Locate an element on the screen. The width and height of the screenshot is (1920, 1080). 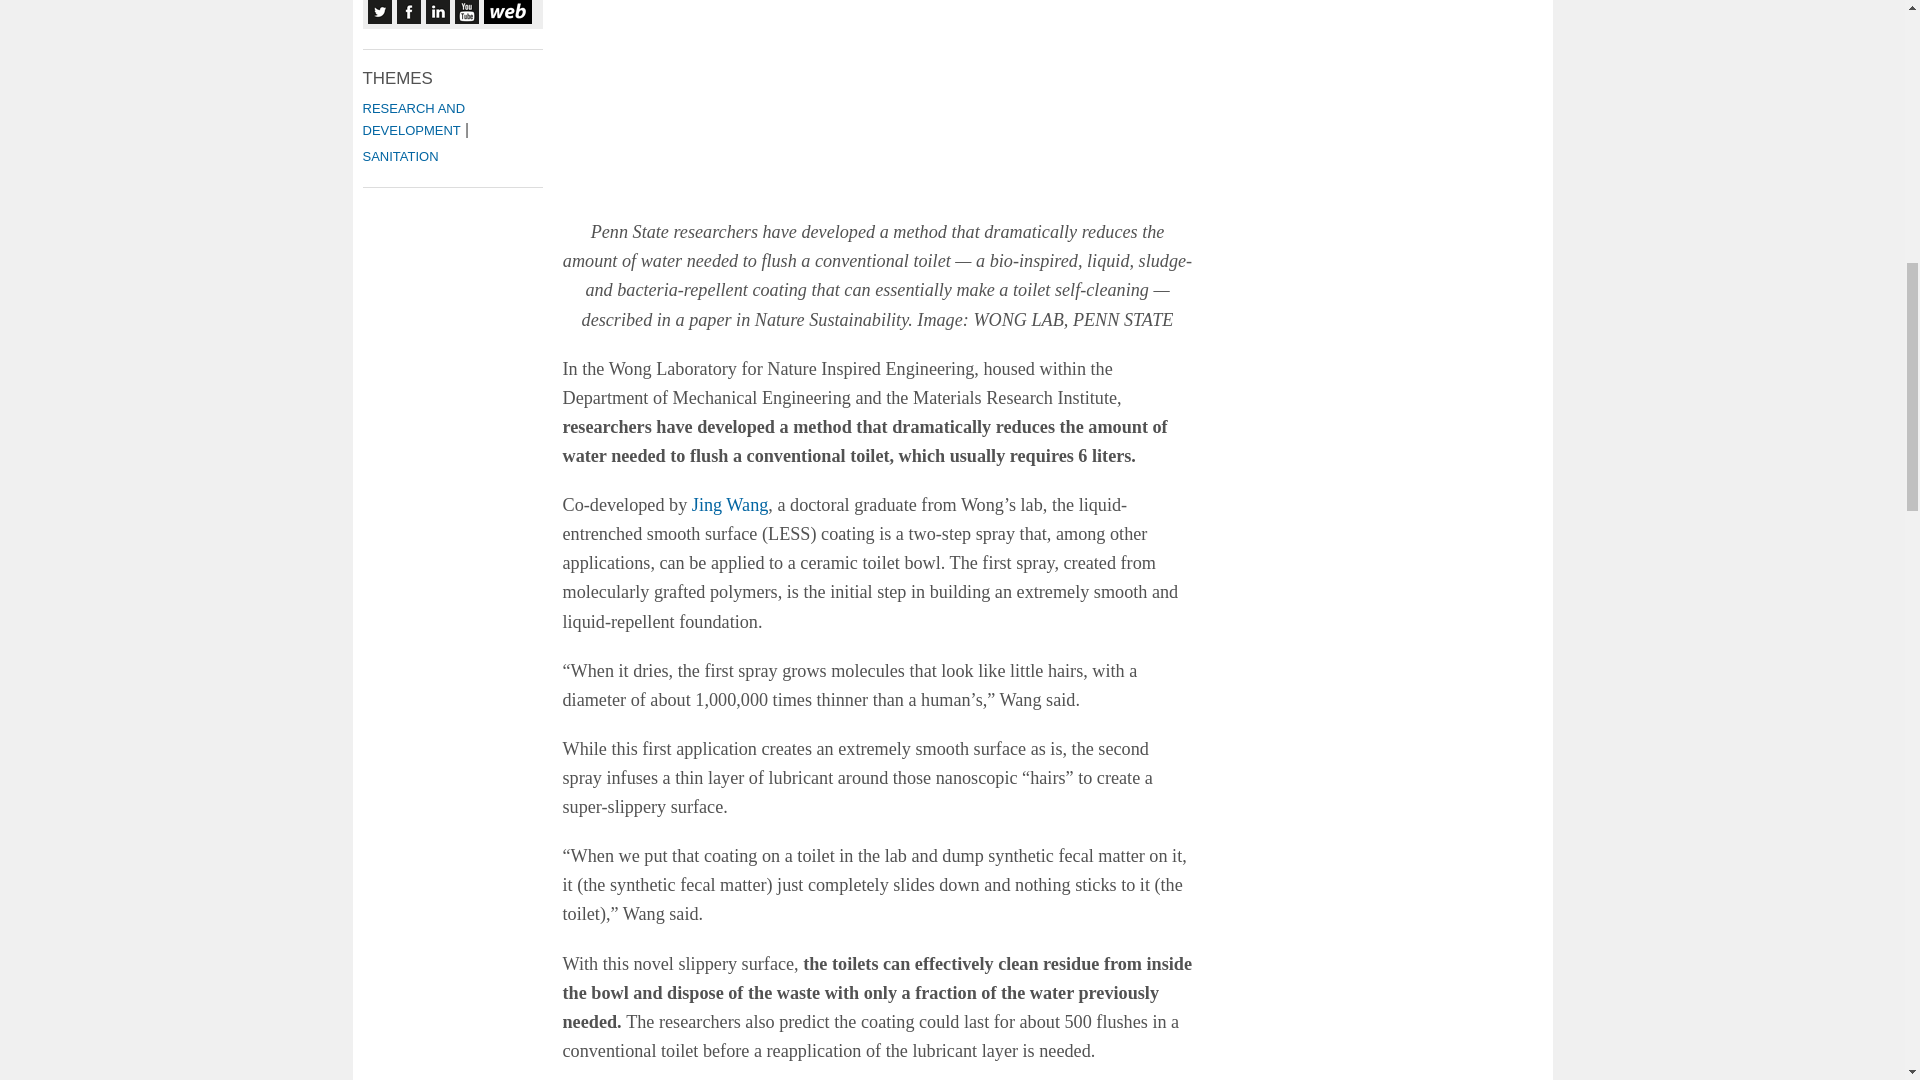
Twitter is located at coordinates (380, 12).